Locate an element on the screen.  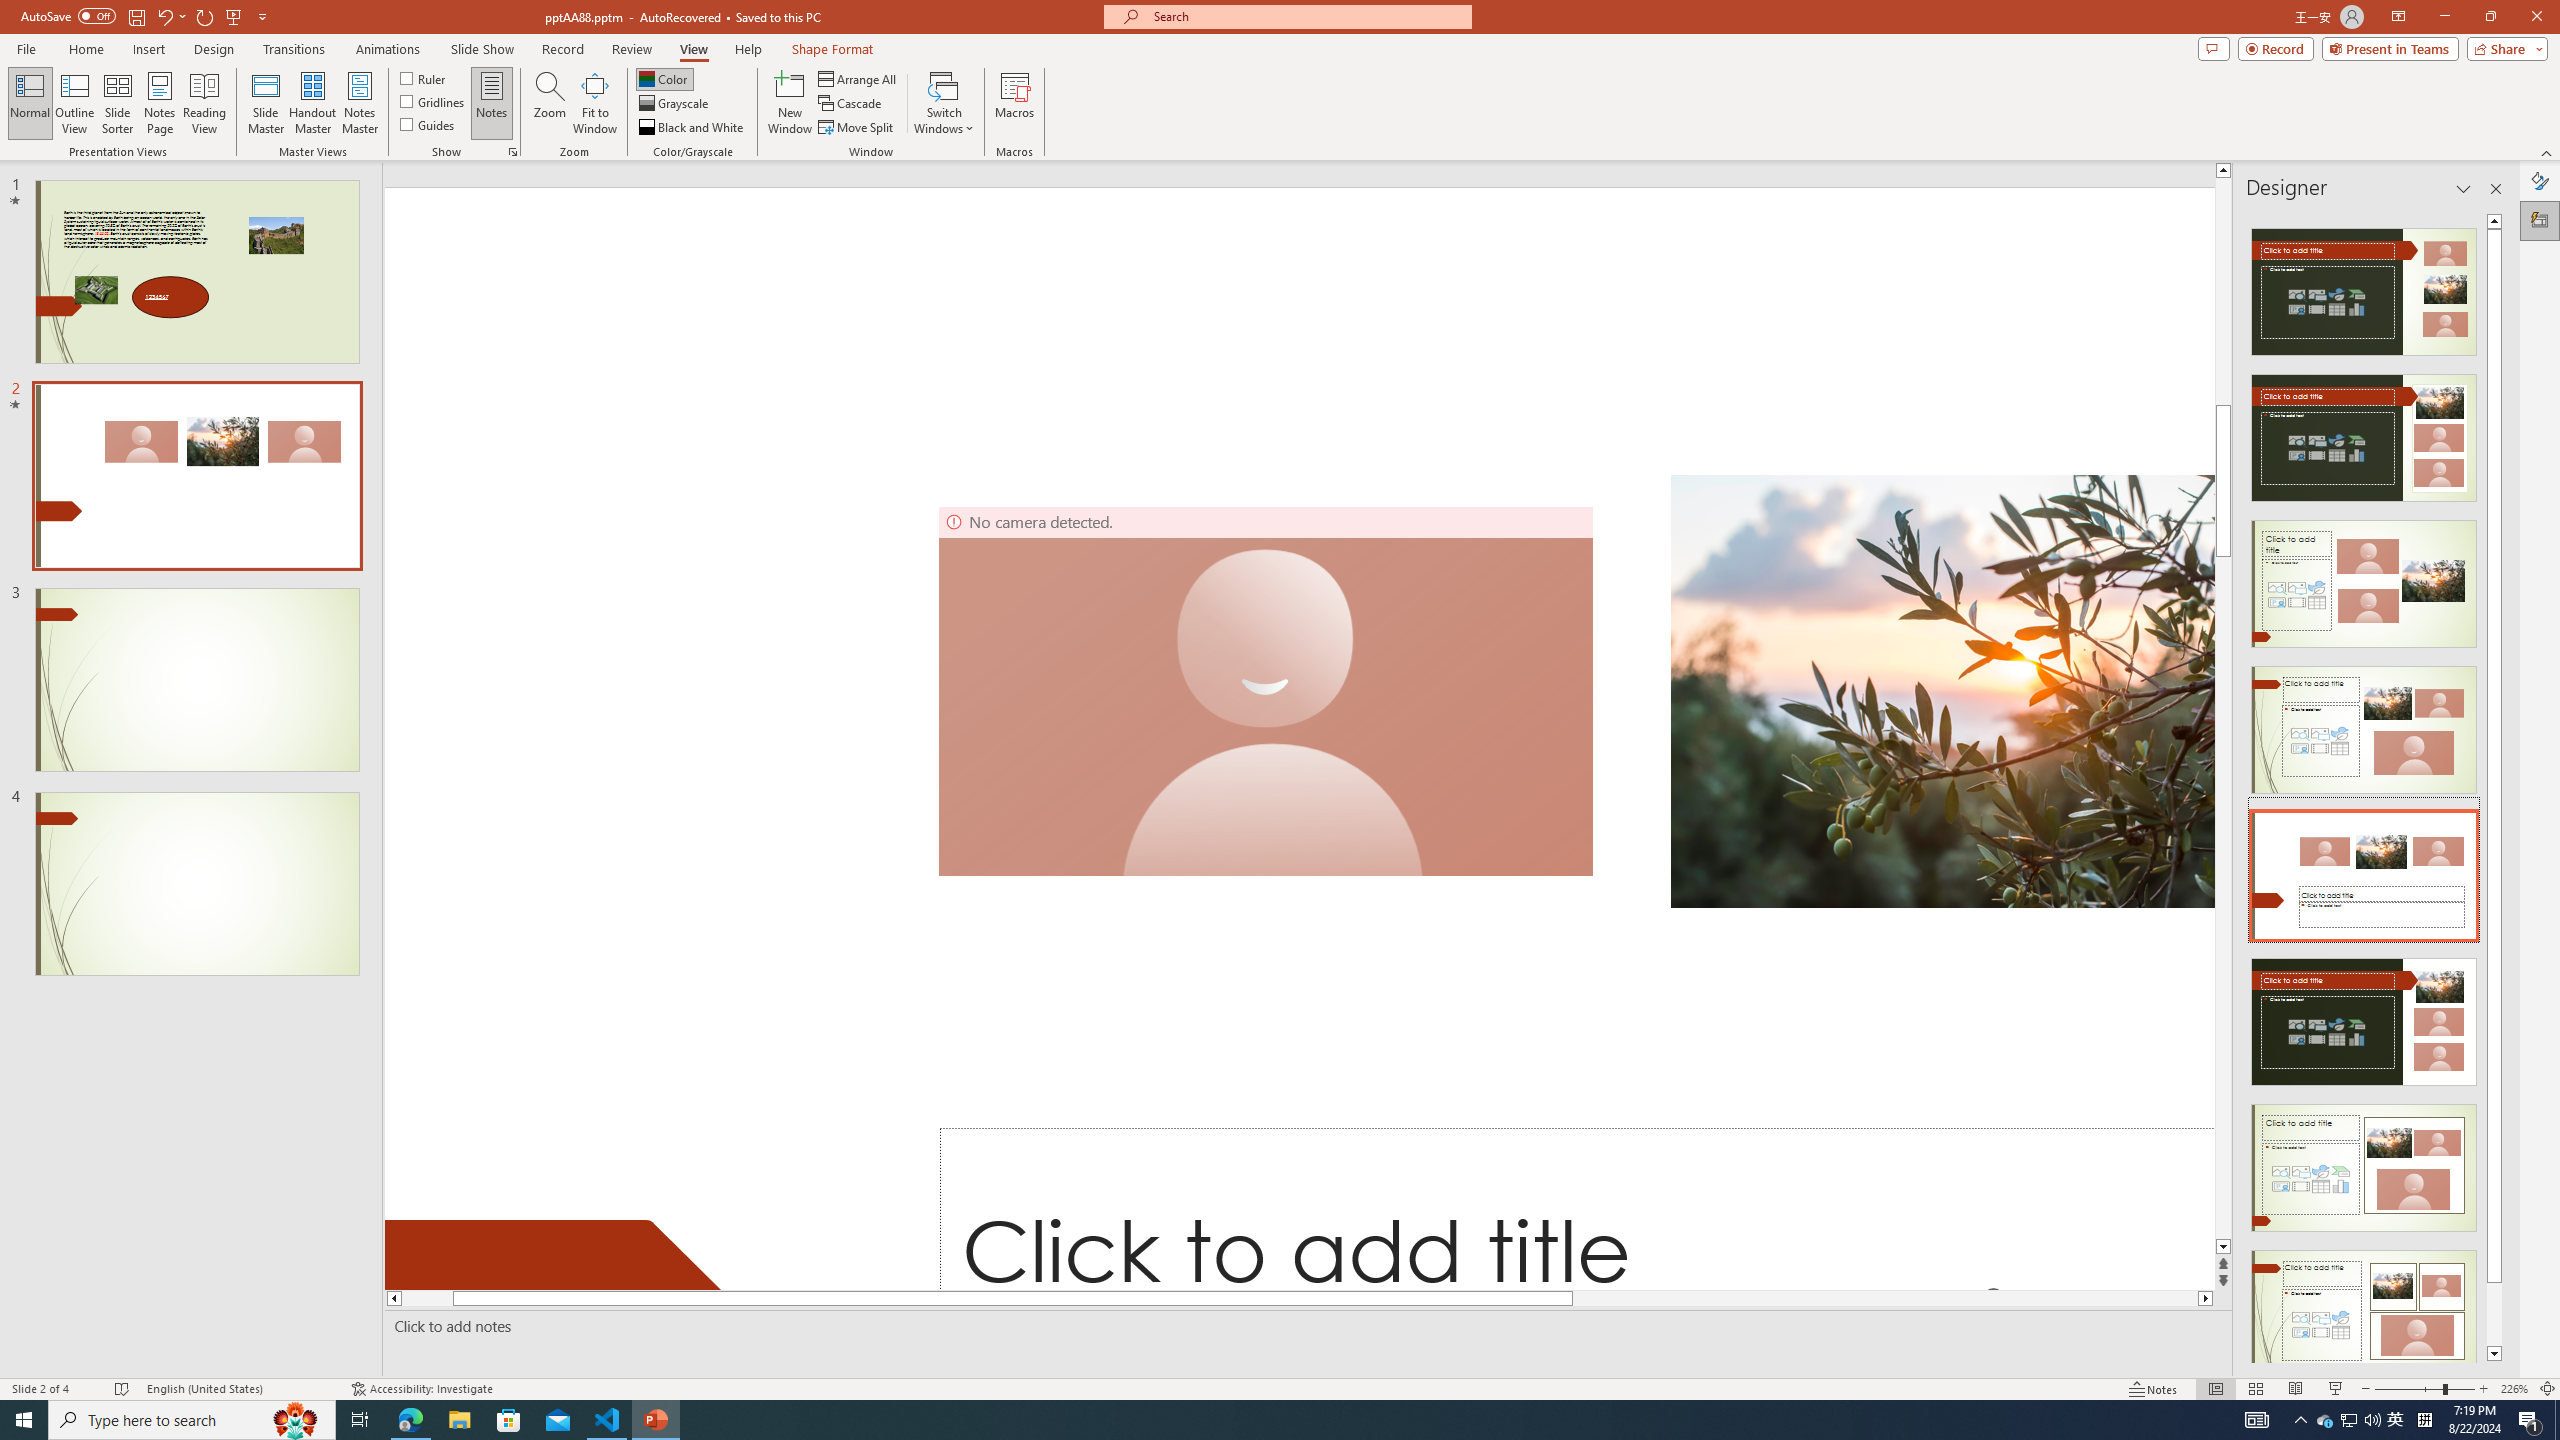
Macros is located at coordinates (1014, 103).